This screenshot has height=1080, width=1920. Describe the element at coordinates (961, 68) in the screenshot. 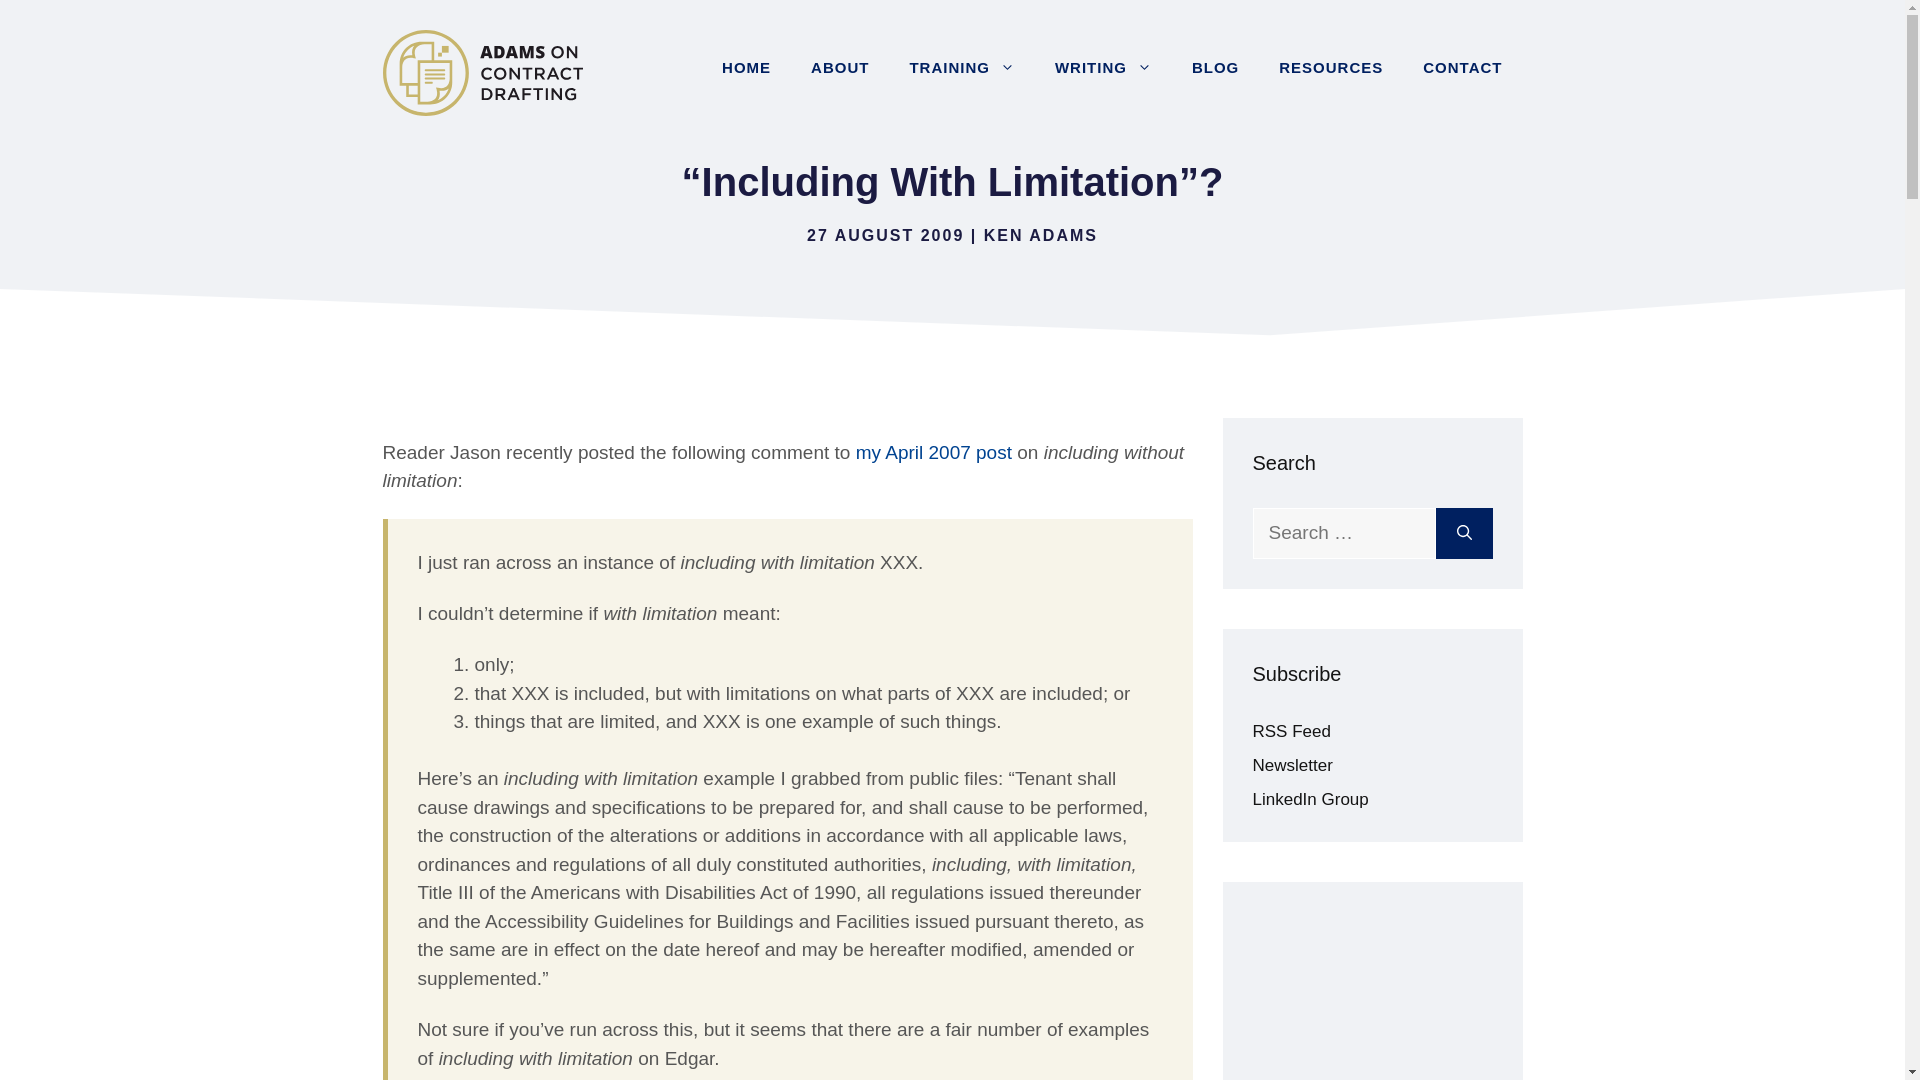

I see `TRAINING` at that location.